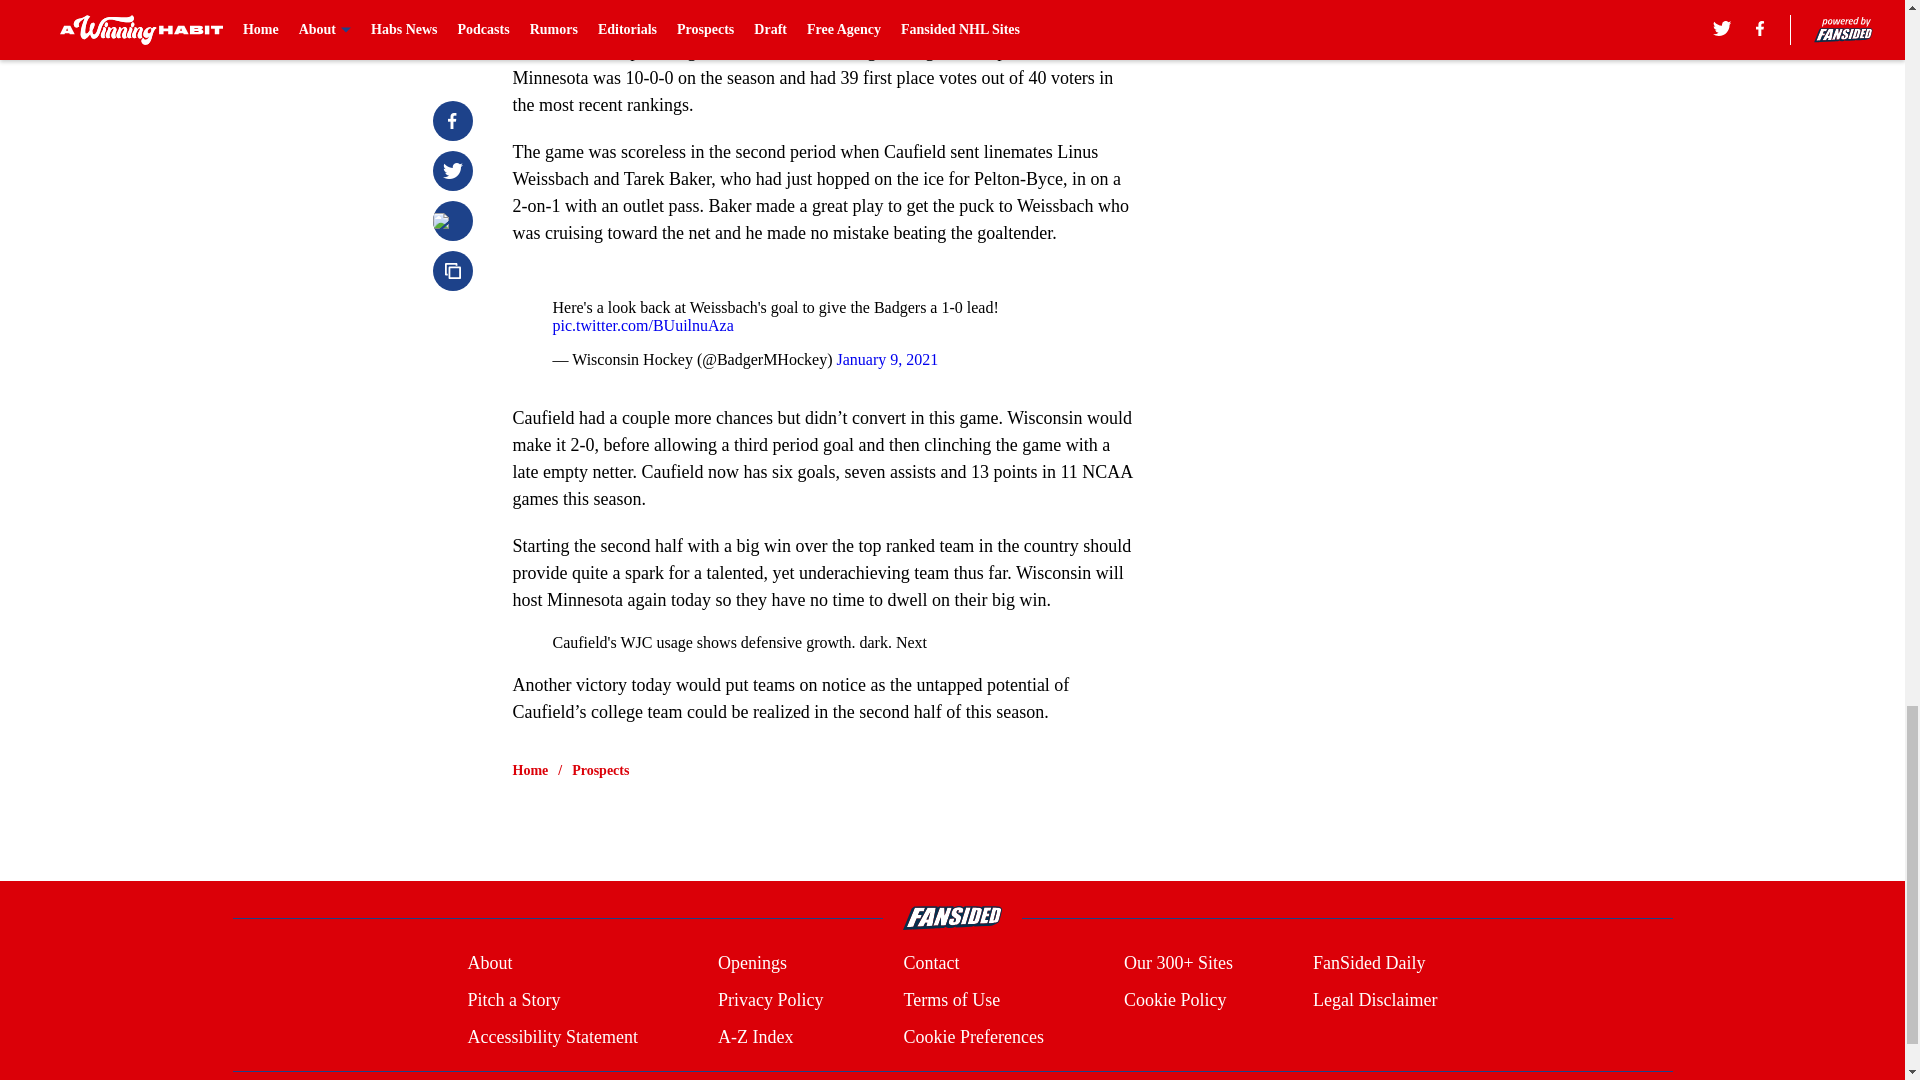  I want to click on Pitch a Story, so click(513, 1000).